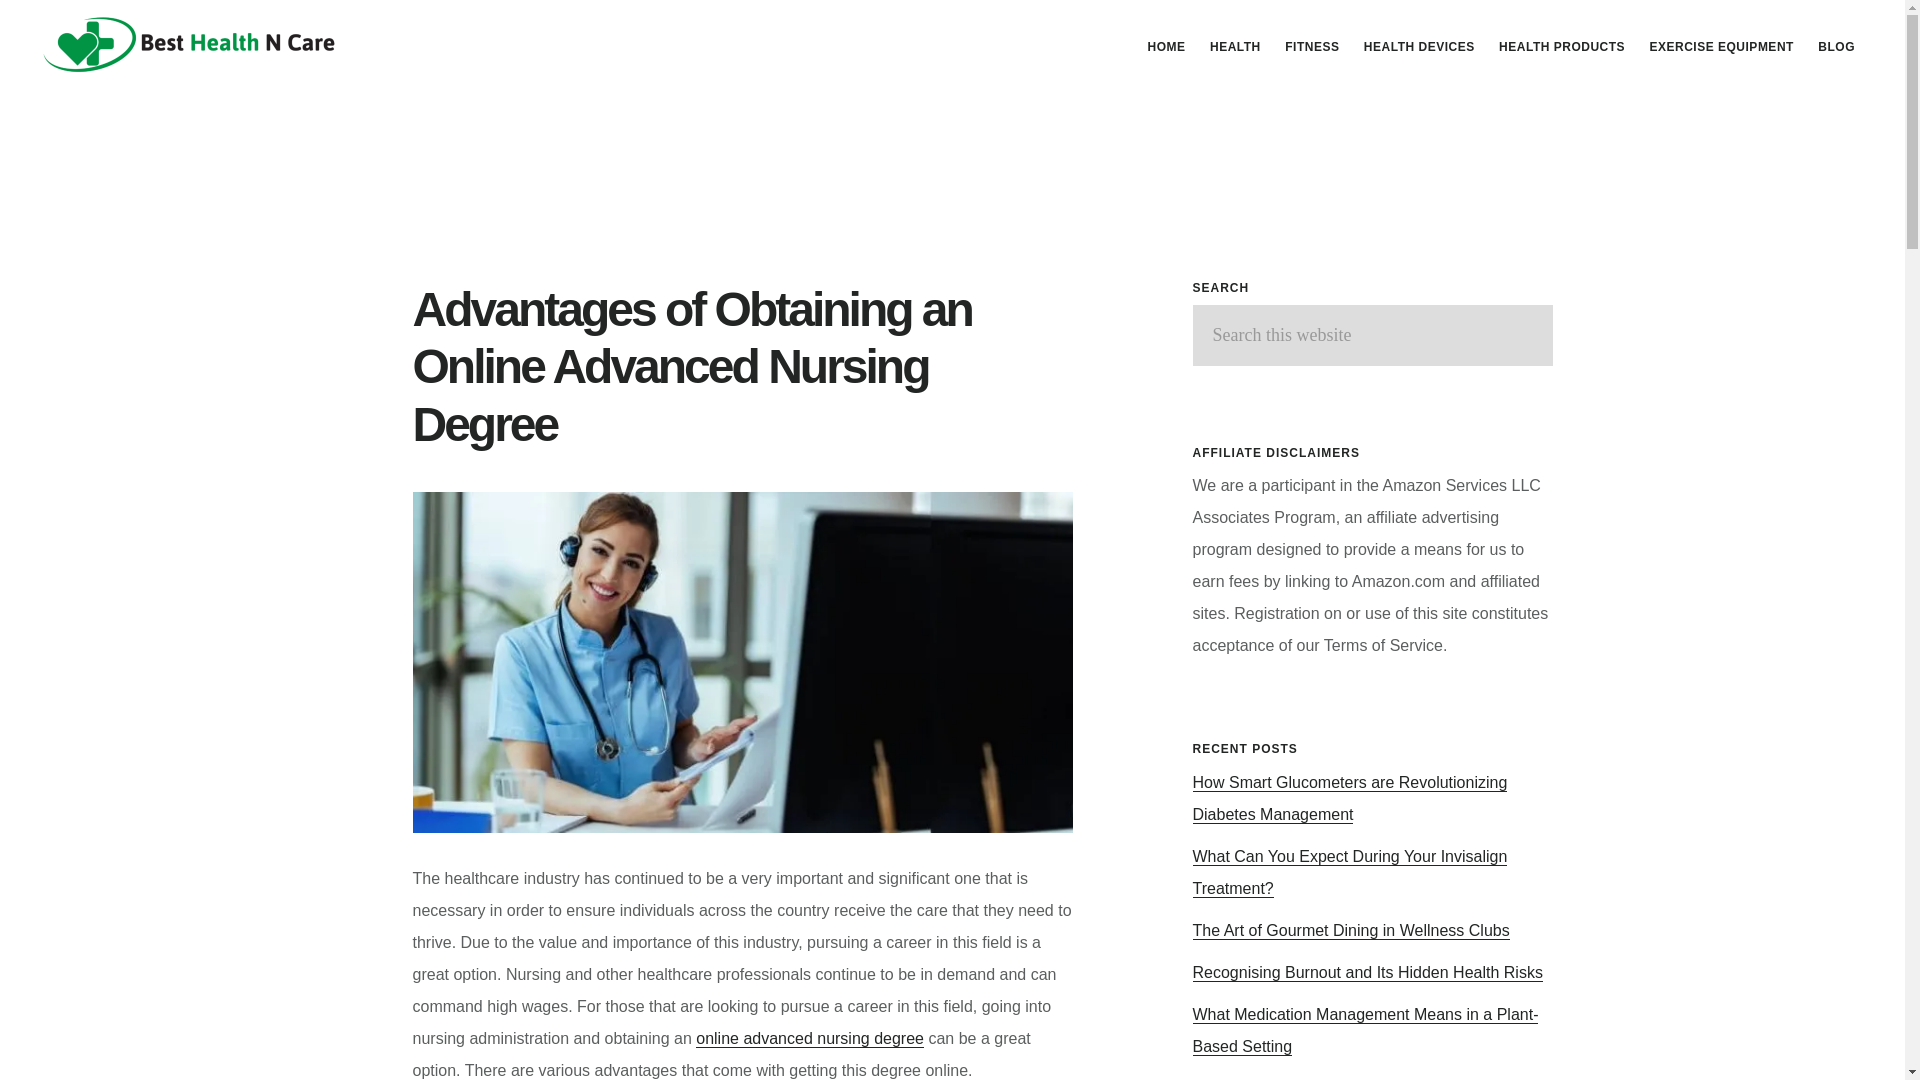  Describe the element at coordinates (1722, 46) in the screenshot. I see `EXERCISE EQUIPMENT` at that location.